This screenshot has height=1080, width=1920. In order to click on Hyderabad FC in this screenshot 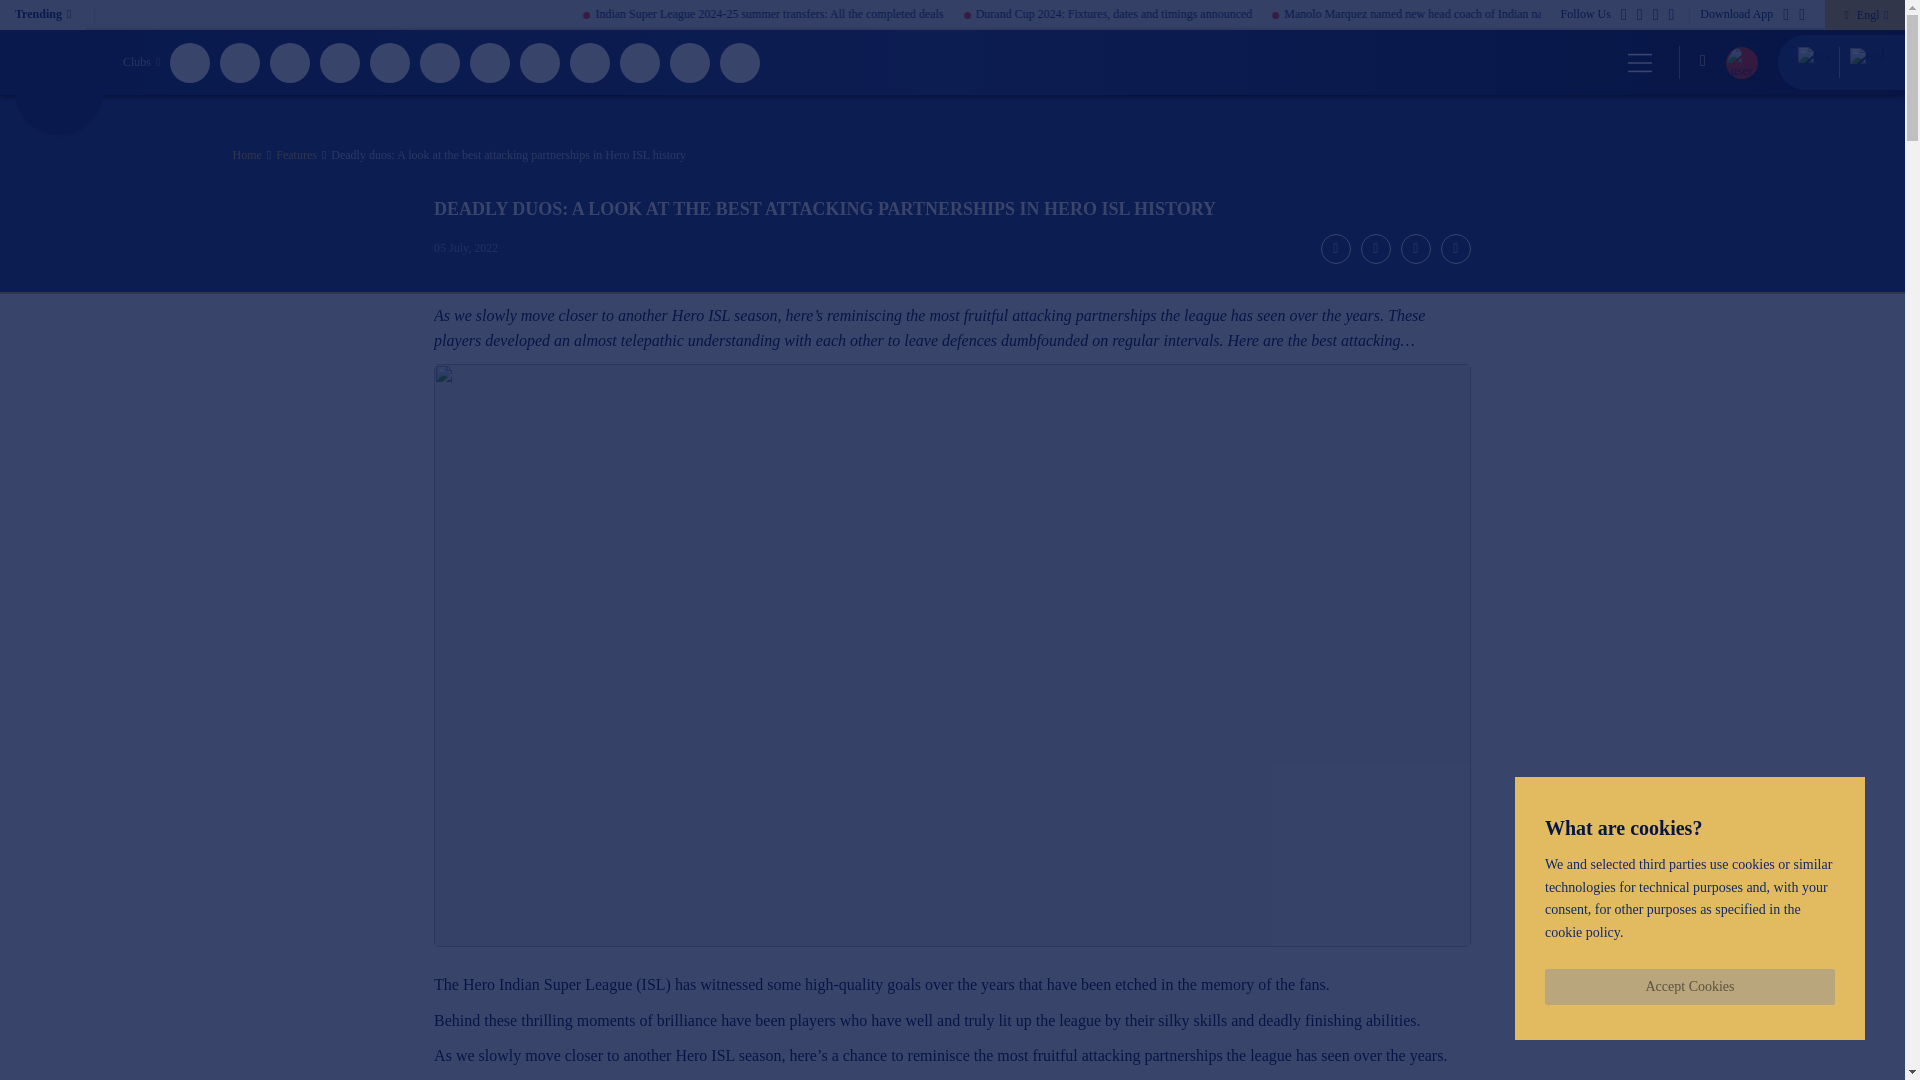, I will do `click(390, 62)`.